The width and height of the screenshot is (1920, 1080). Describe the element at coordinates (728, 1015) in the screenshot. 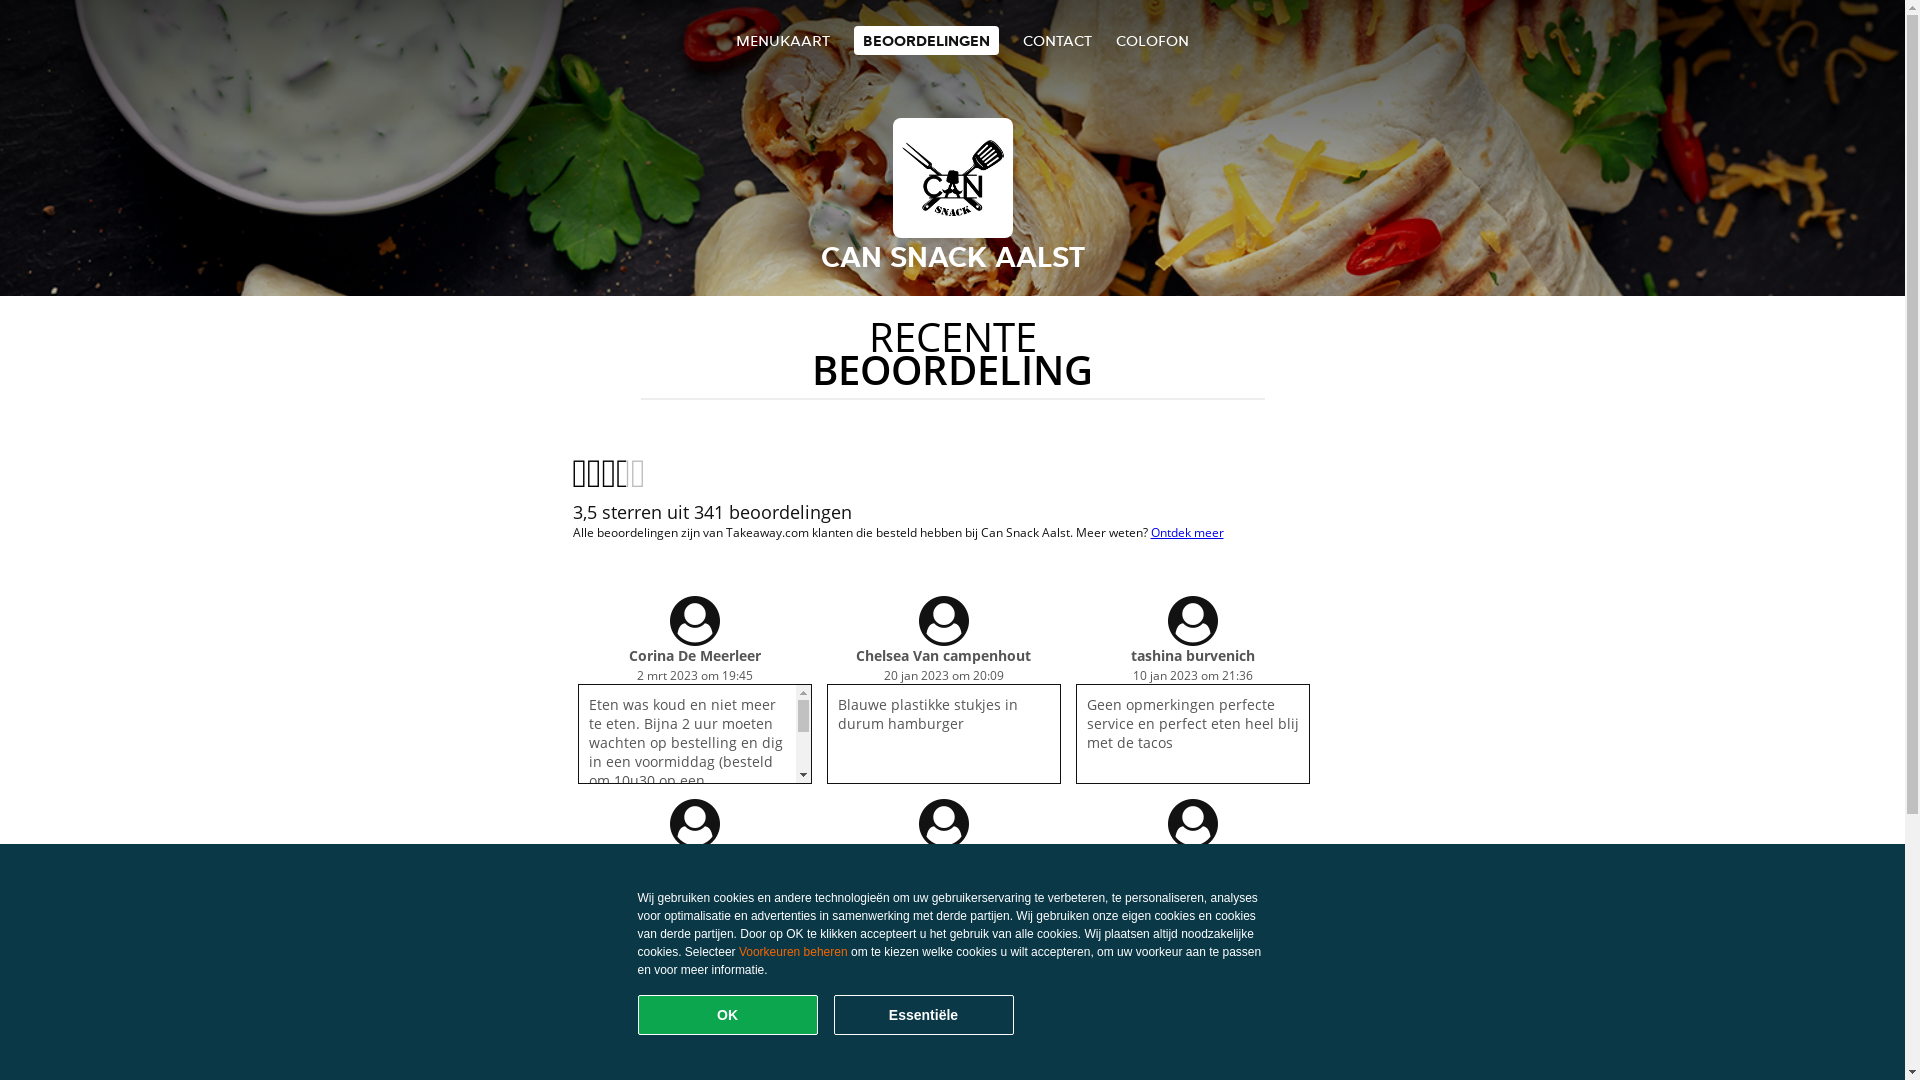

I see `OK` at that location.